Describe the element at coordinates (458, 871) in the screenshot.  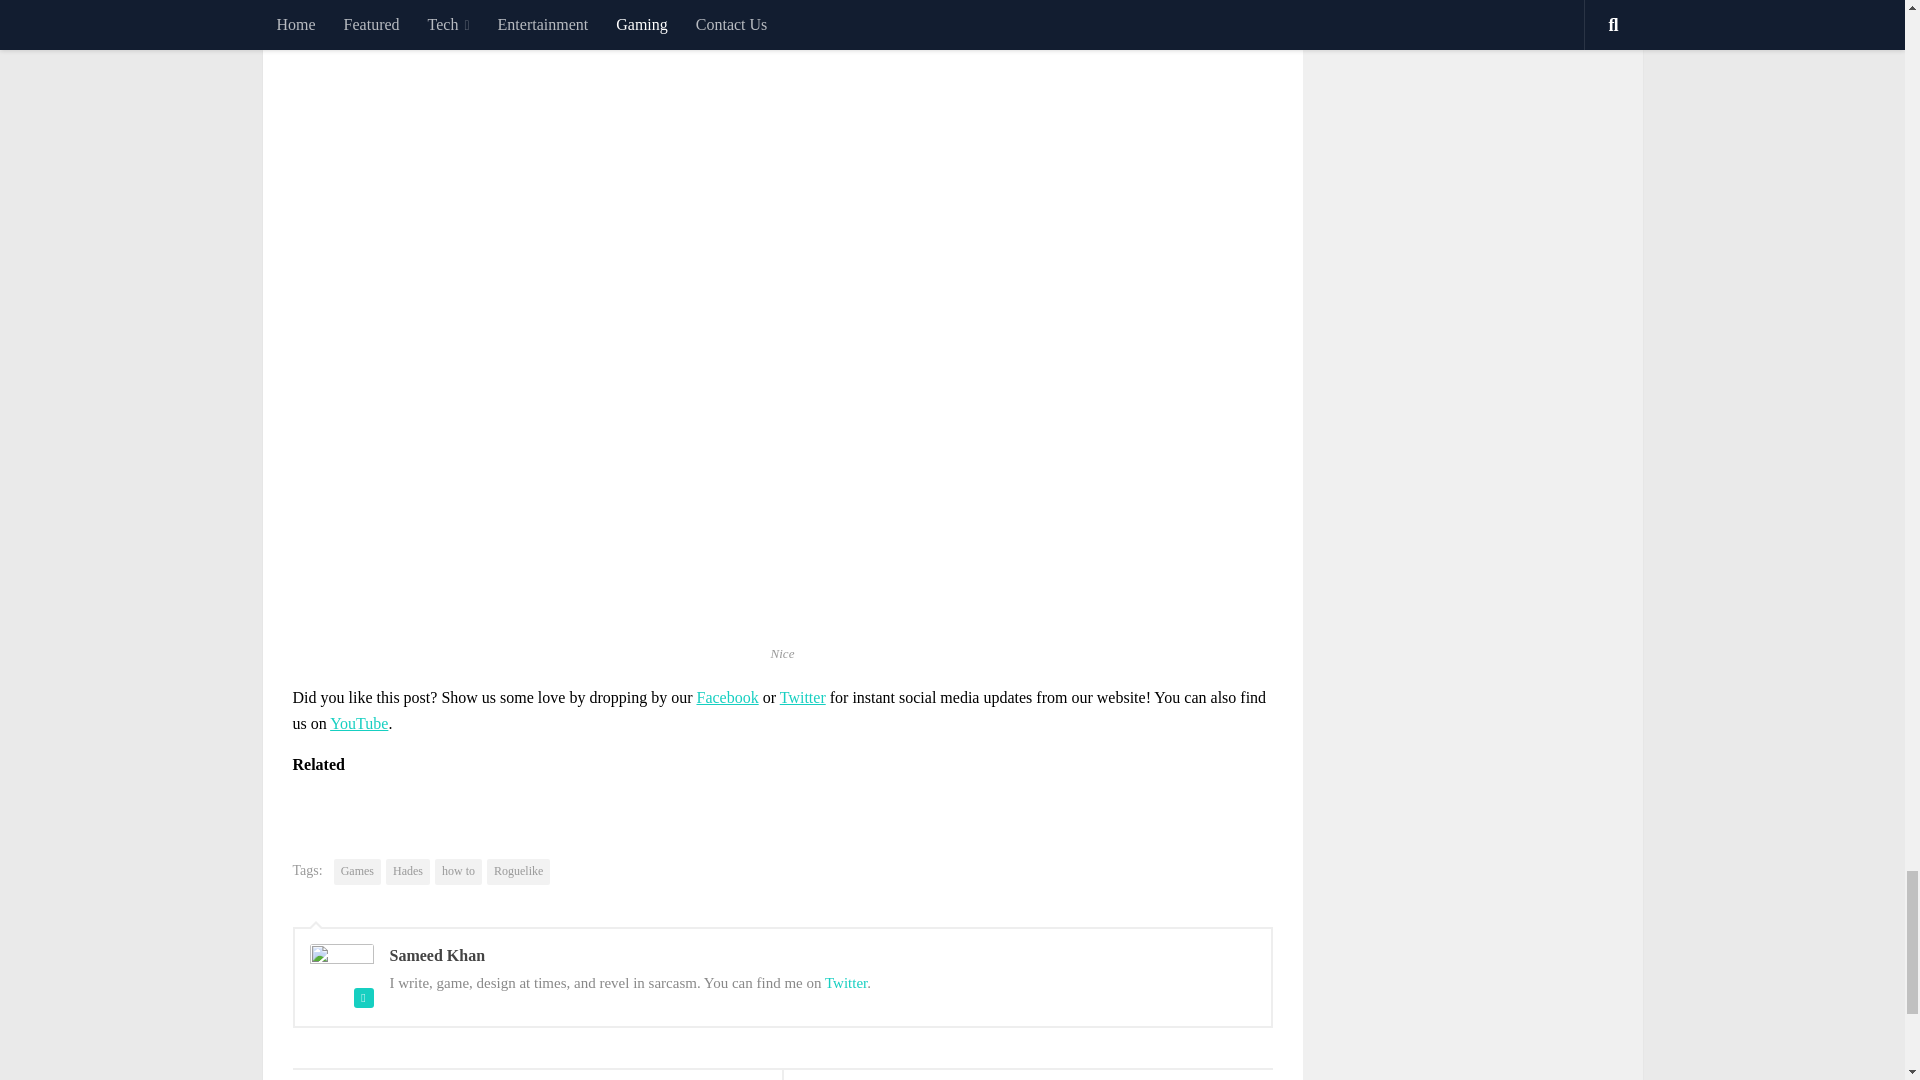
I see `how to` at that location.